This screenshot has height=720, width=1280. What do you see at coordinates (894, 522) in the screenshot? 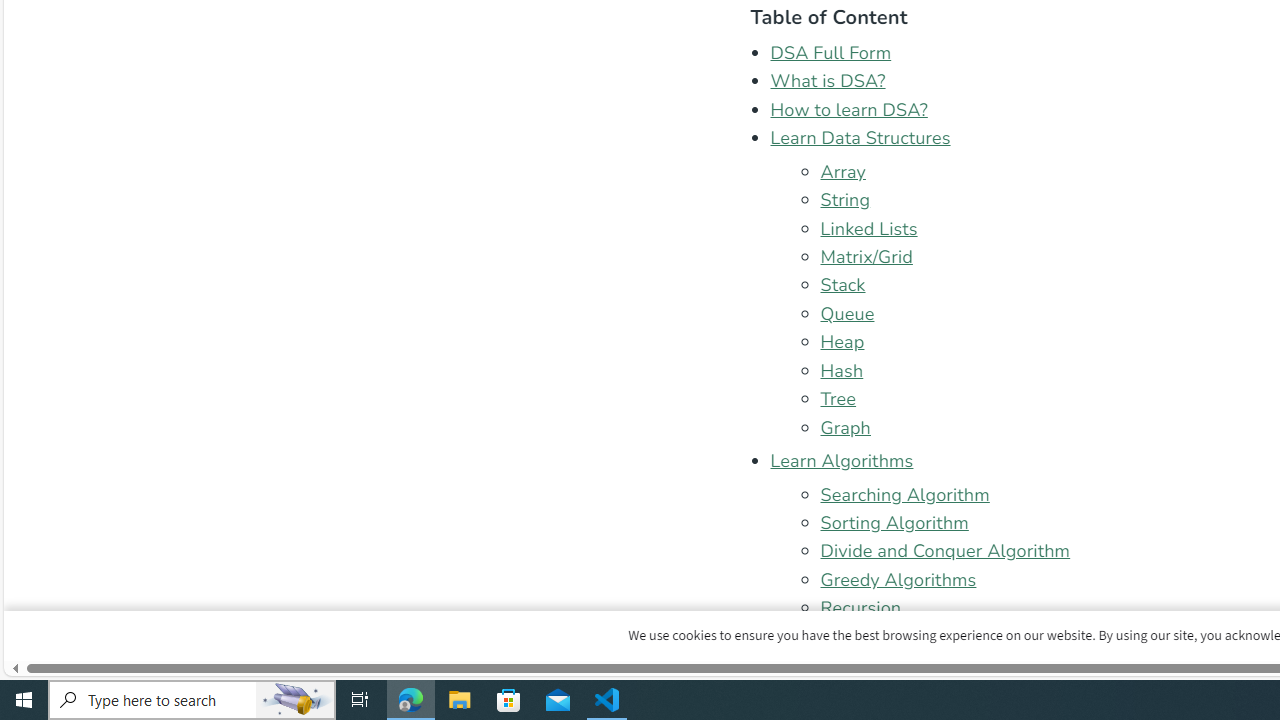
I see `Sorting Algorithm` at bounding box center [894, 522].